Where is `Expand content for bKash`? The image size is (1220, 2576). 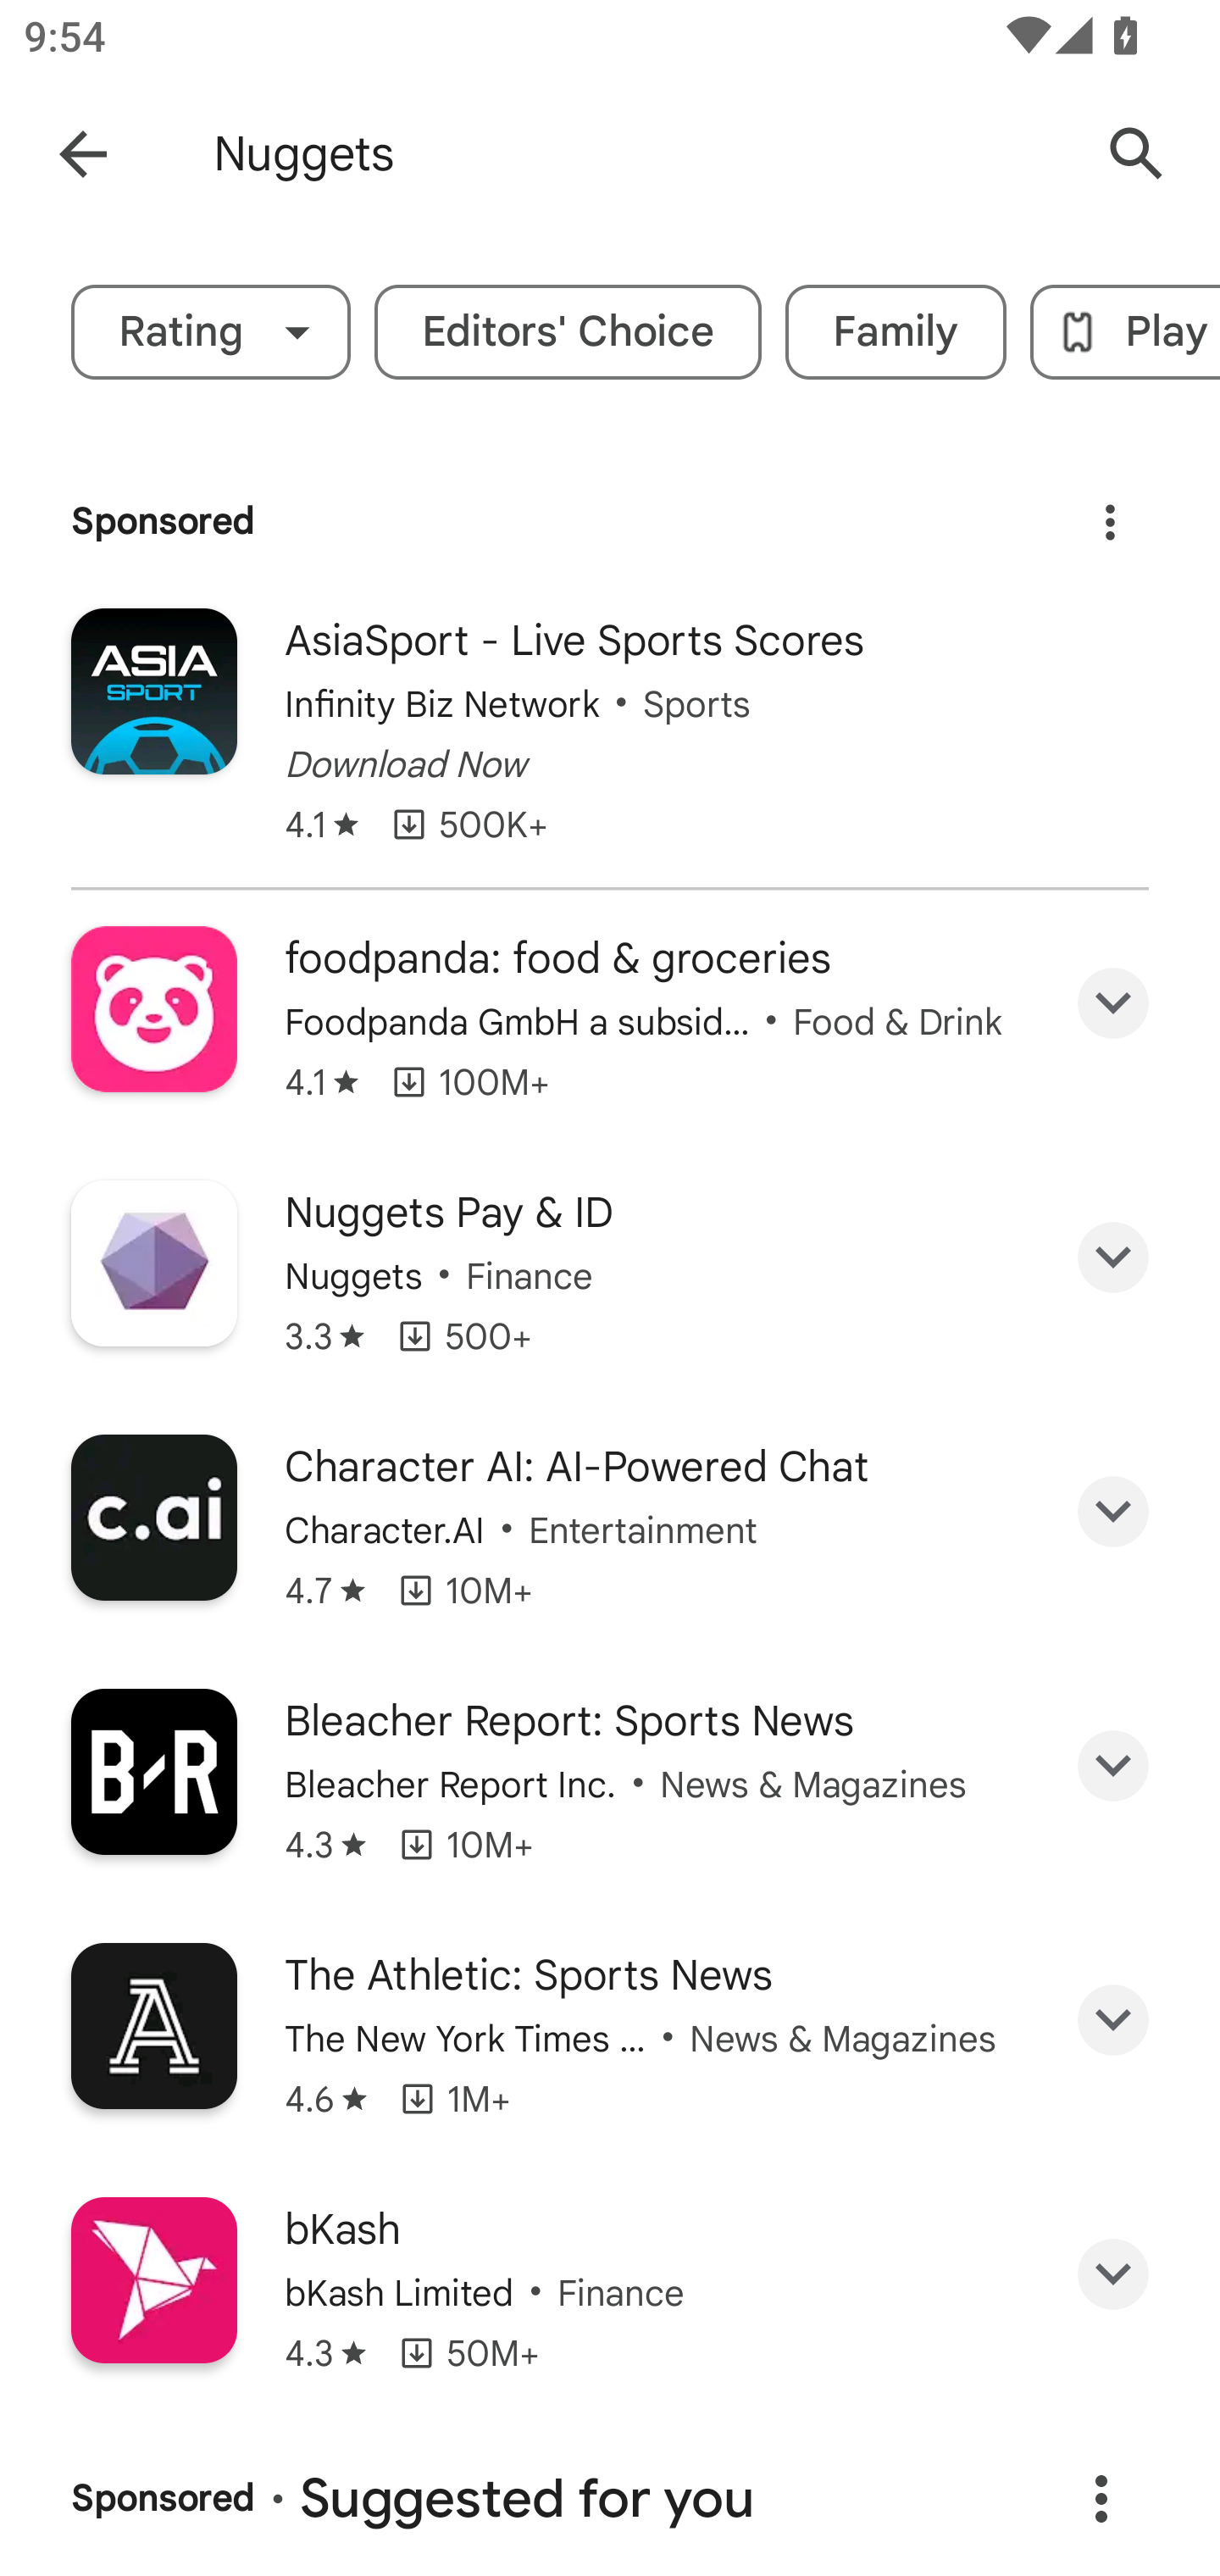 Expand content for bKash is located at coordinates (1113, 2274).